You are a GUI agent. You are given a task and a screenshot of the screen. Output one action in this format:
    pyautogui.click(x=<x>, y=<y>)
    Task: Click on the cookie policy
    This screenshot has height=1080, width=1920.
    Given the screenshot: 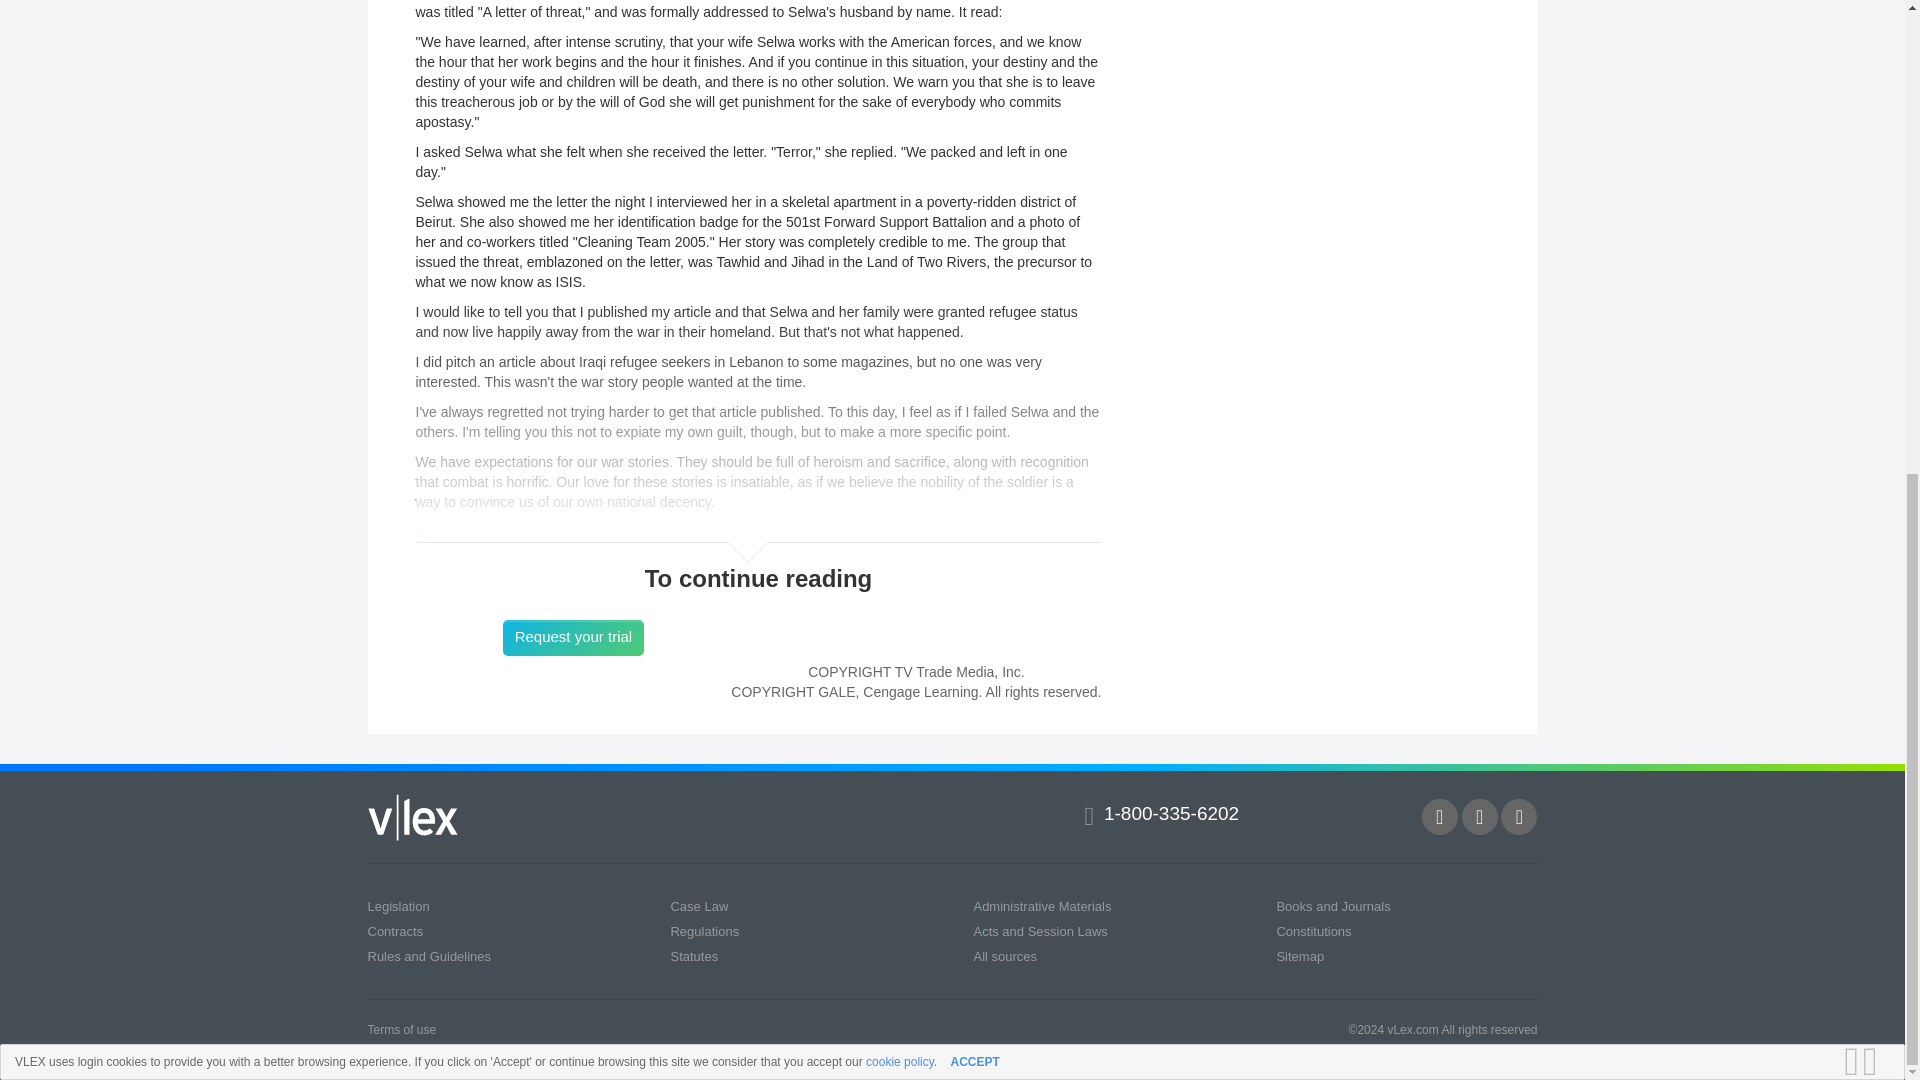 What is the action you would take?
    pyautogui.click(x=899, y=221)
    